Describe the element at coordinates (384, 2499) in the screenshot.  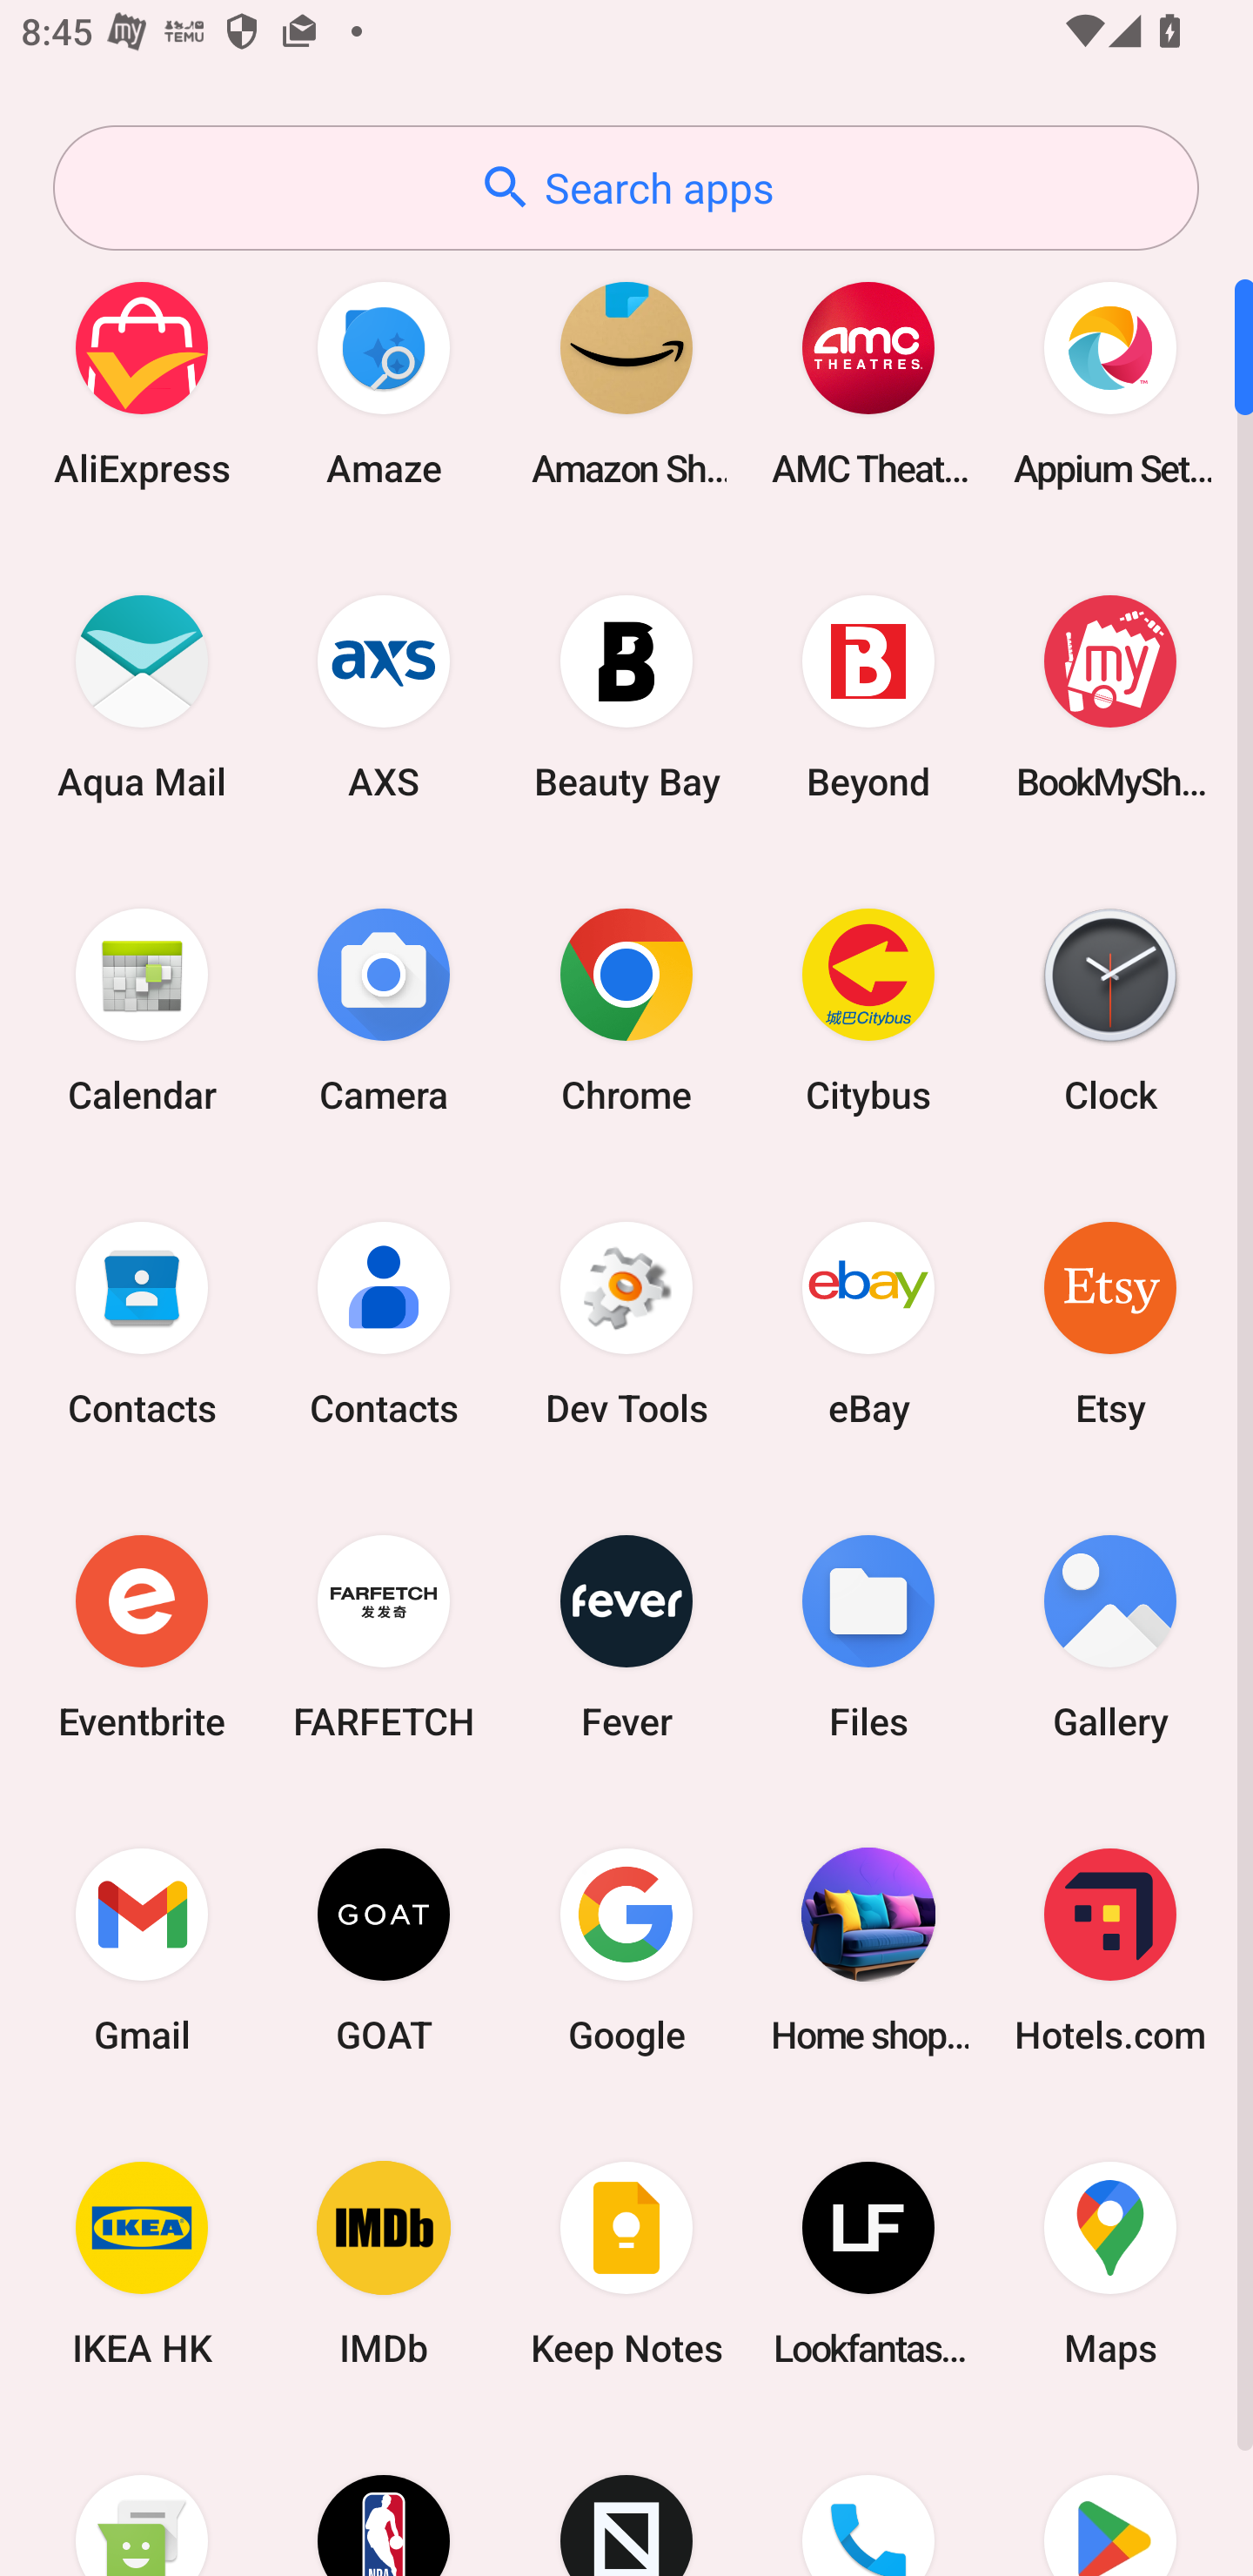
I see `NBA` at that location.